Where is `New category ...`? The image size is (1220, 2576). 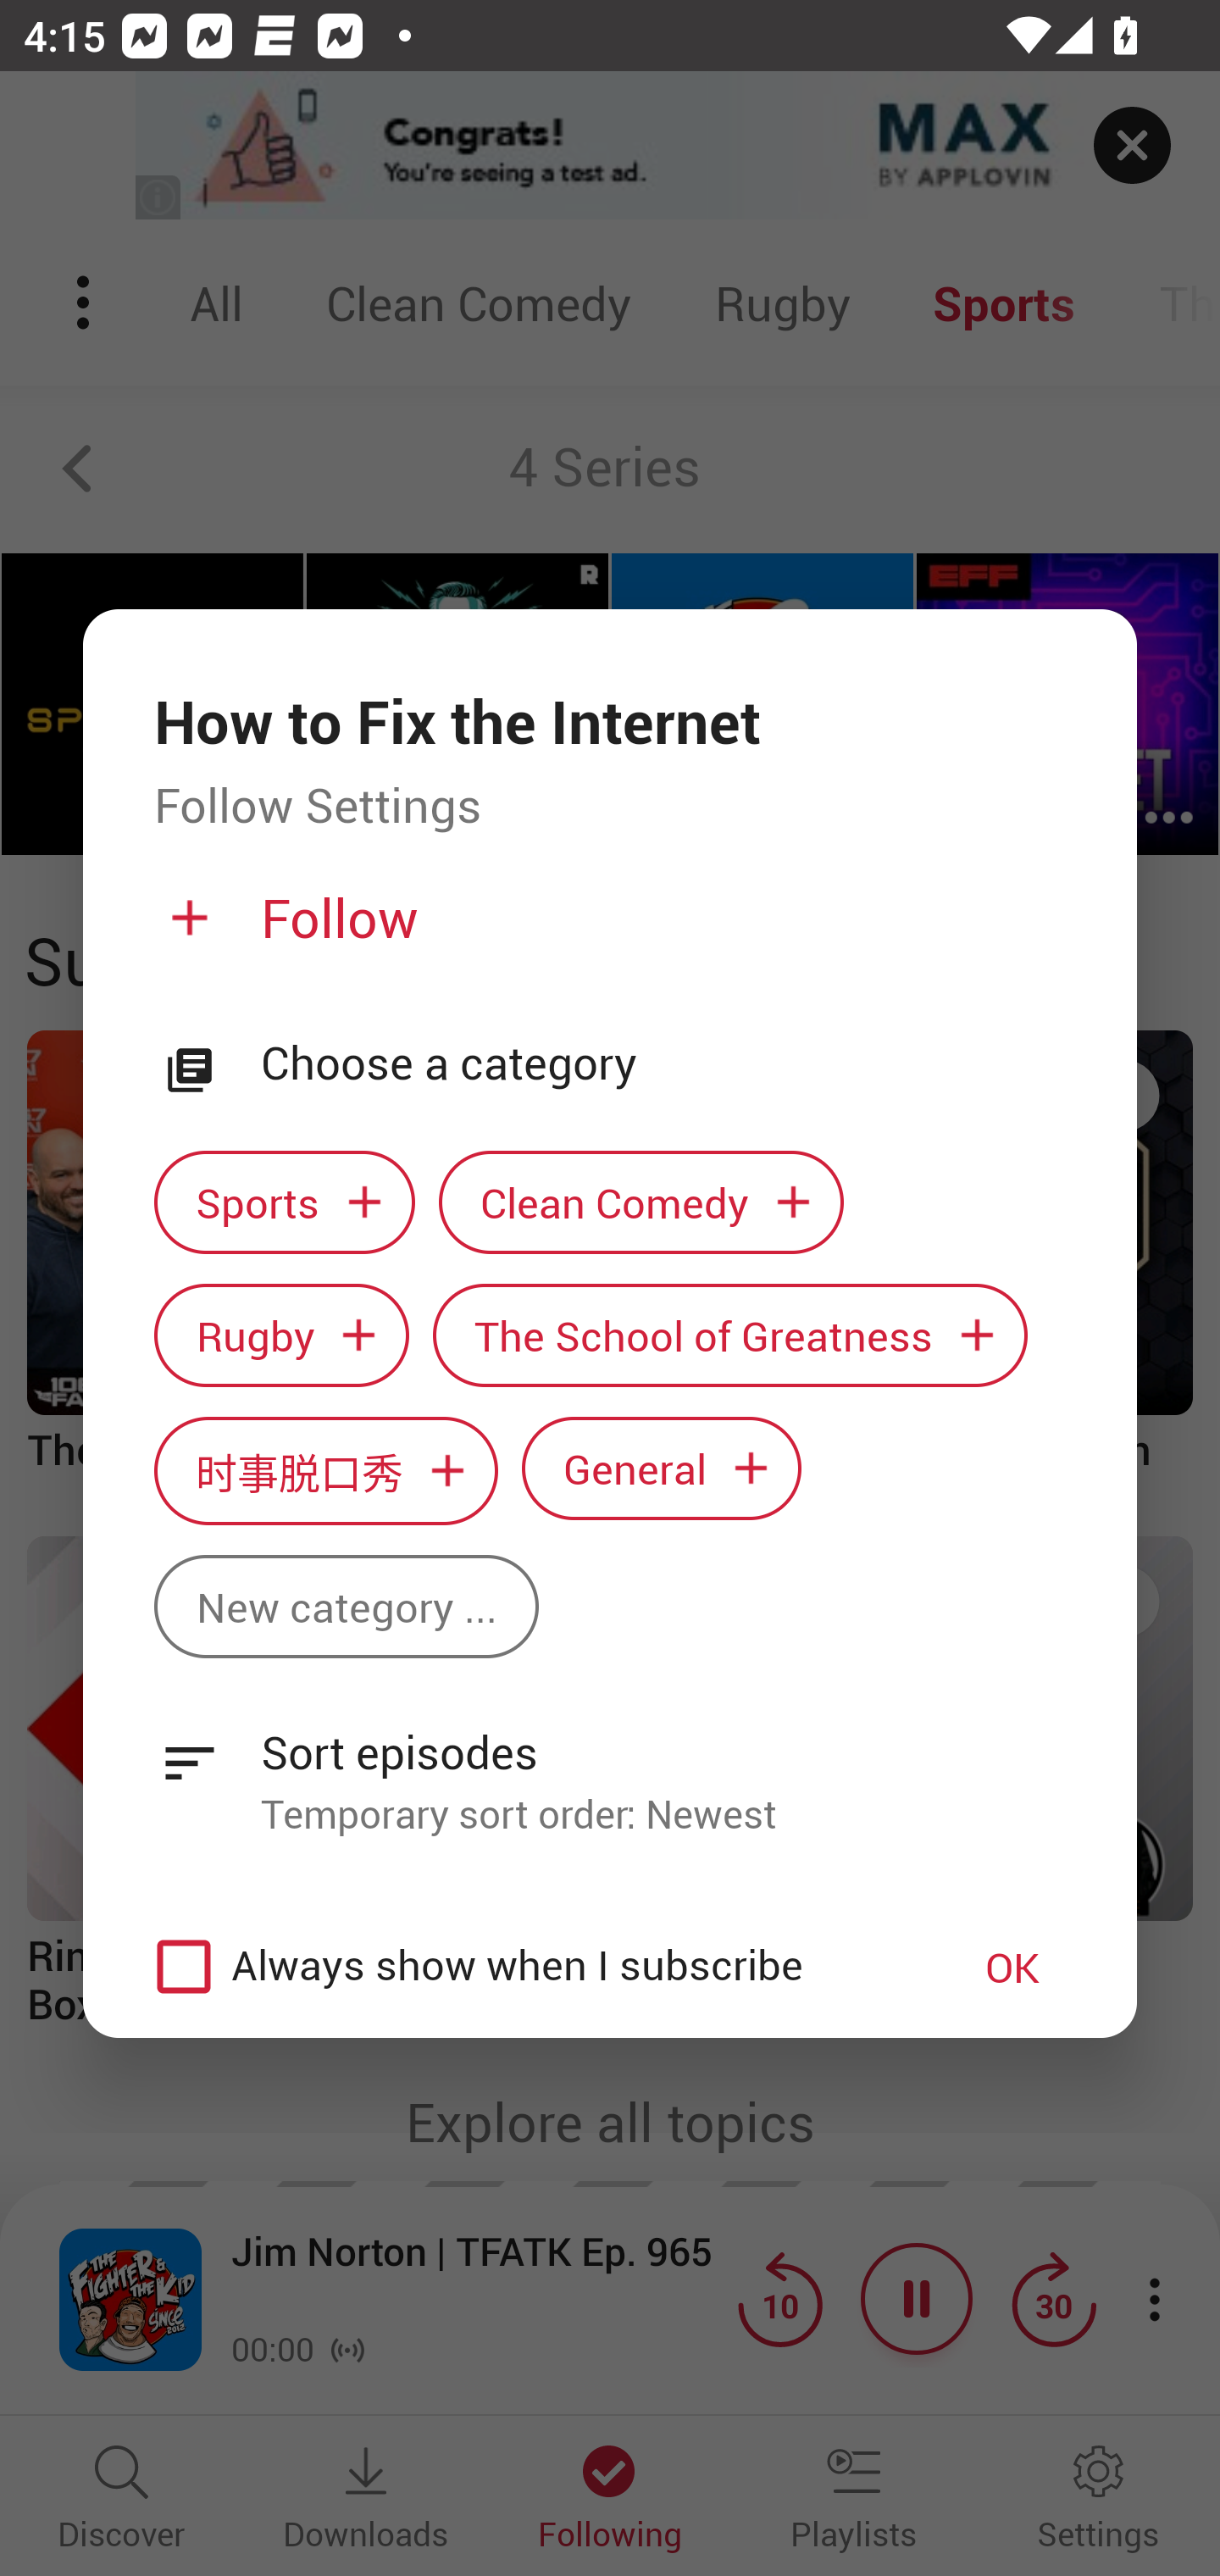 New category ... is located at coordinates (346, 1607).